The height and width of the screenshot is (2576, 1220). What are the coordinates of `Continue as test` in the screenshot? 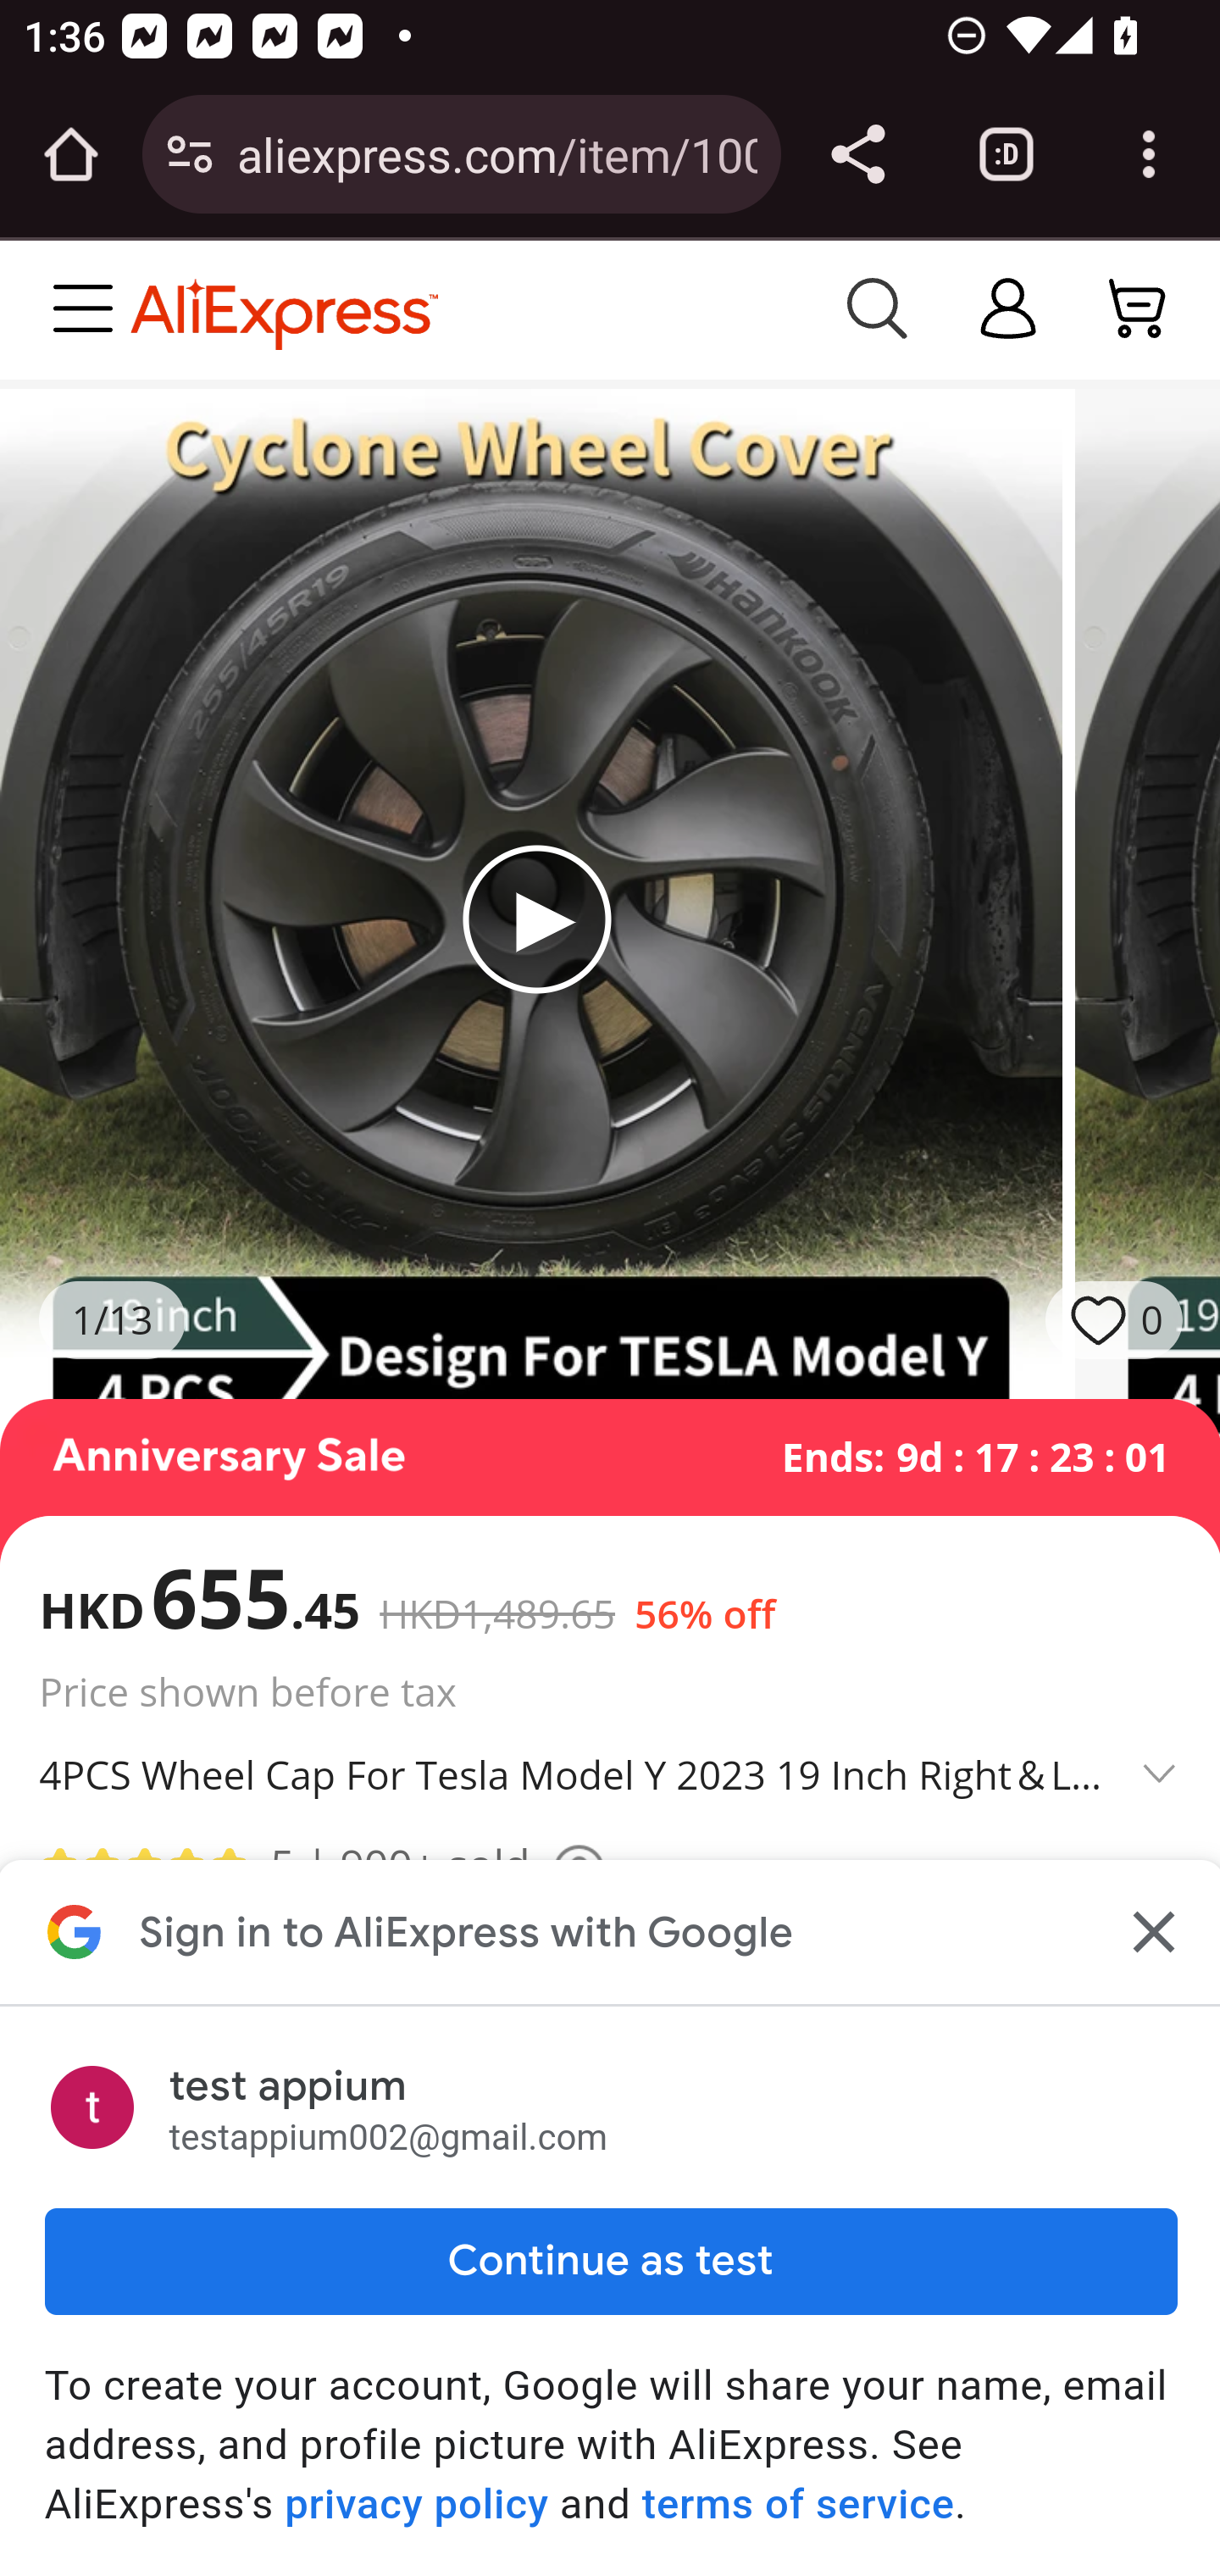 It's located at (610, 2261).